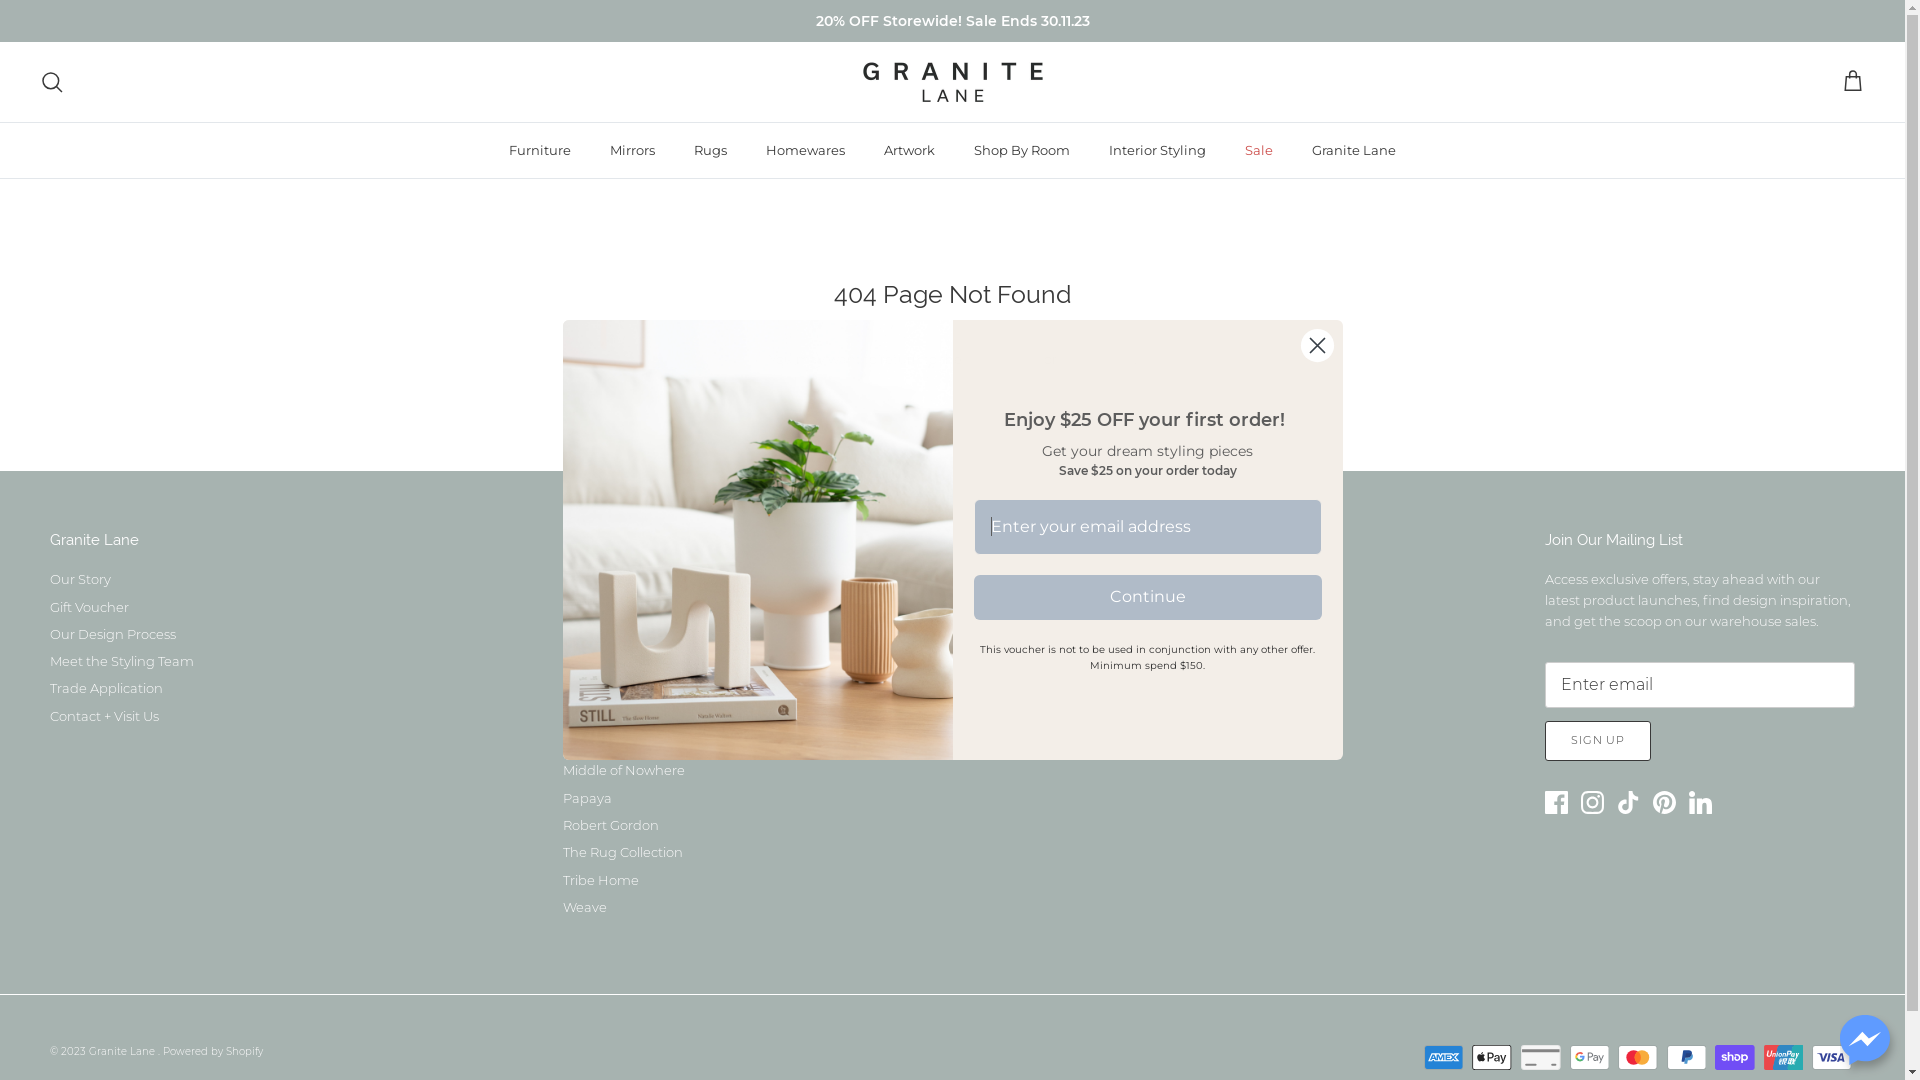 The height and width of the screenshot is (1080, 1920). What do you see at coordinates (585, 907) in the screenshot?
I see `Weave` at bounding box center [585, 907].